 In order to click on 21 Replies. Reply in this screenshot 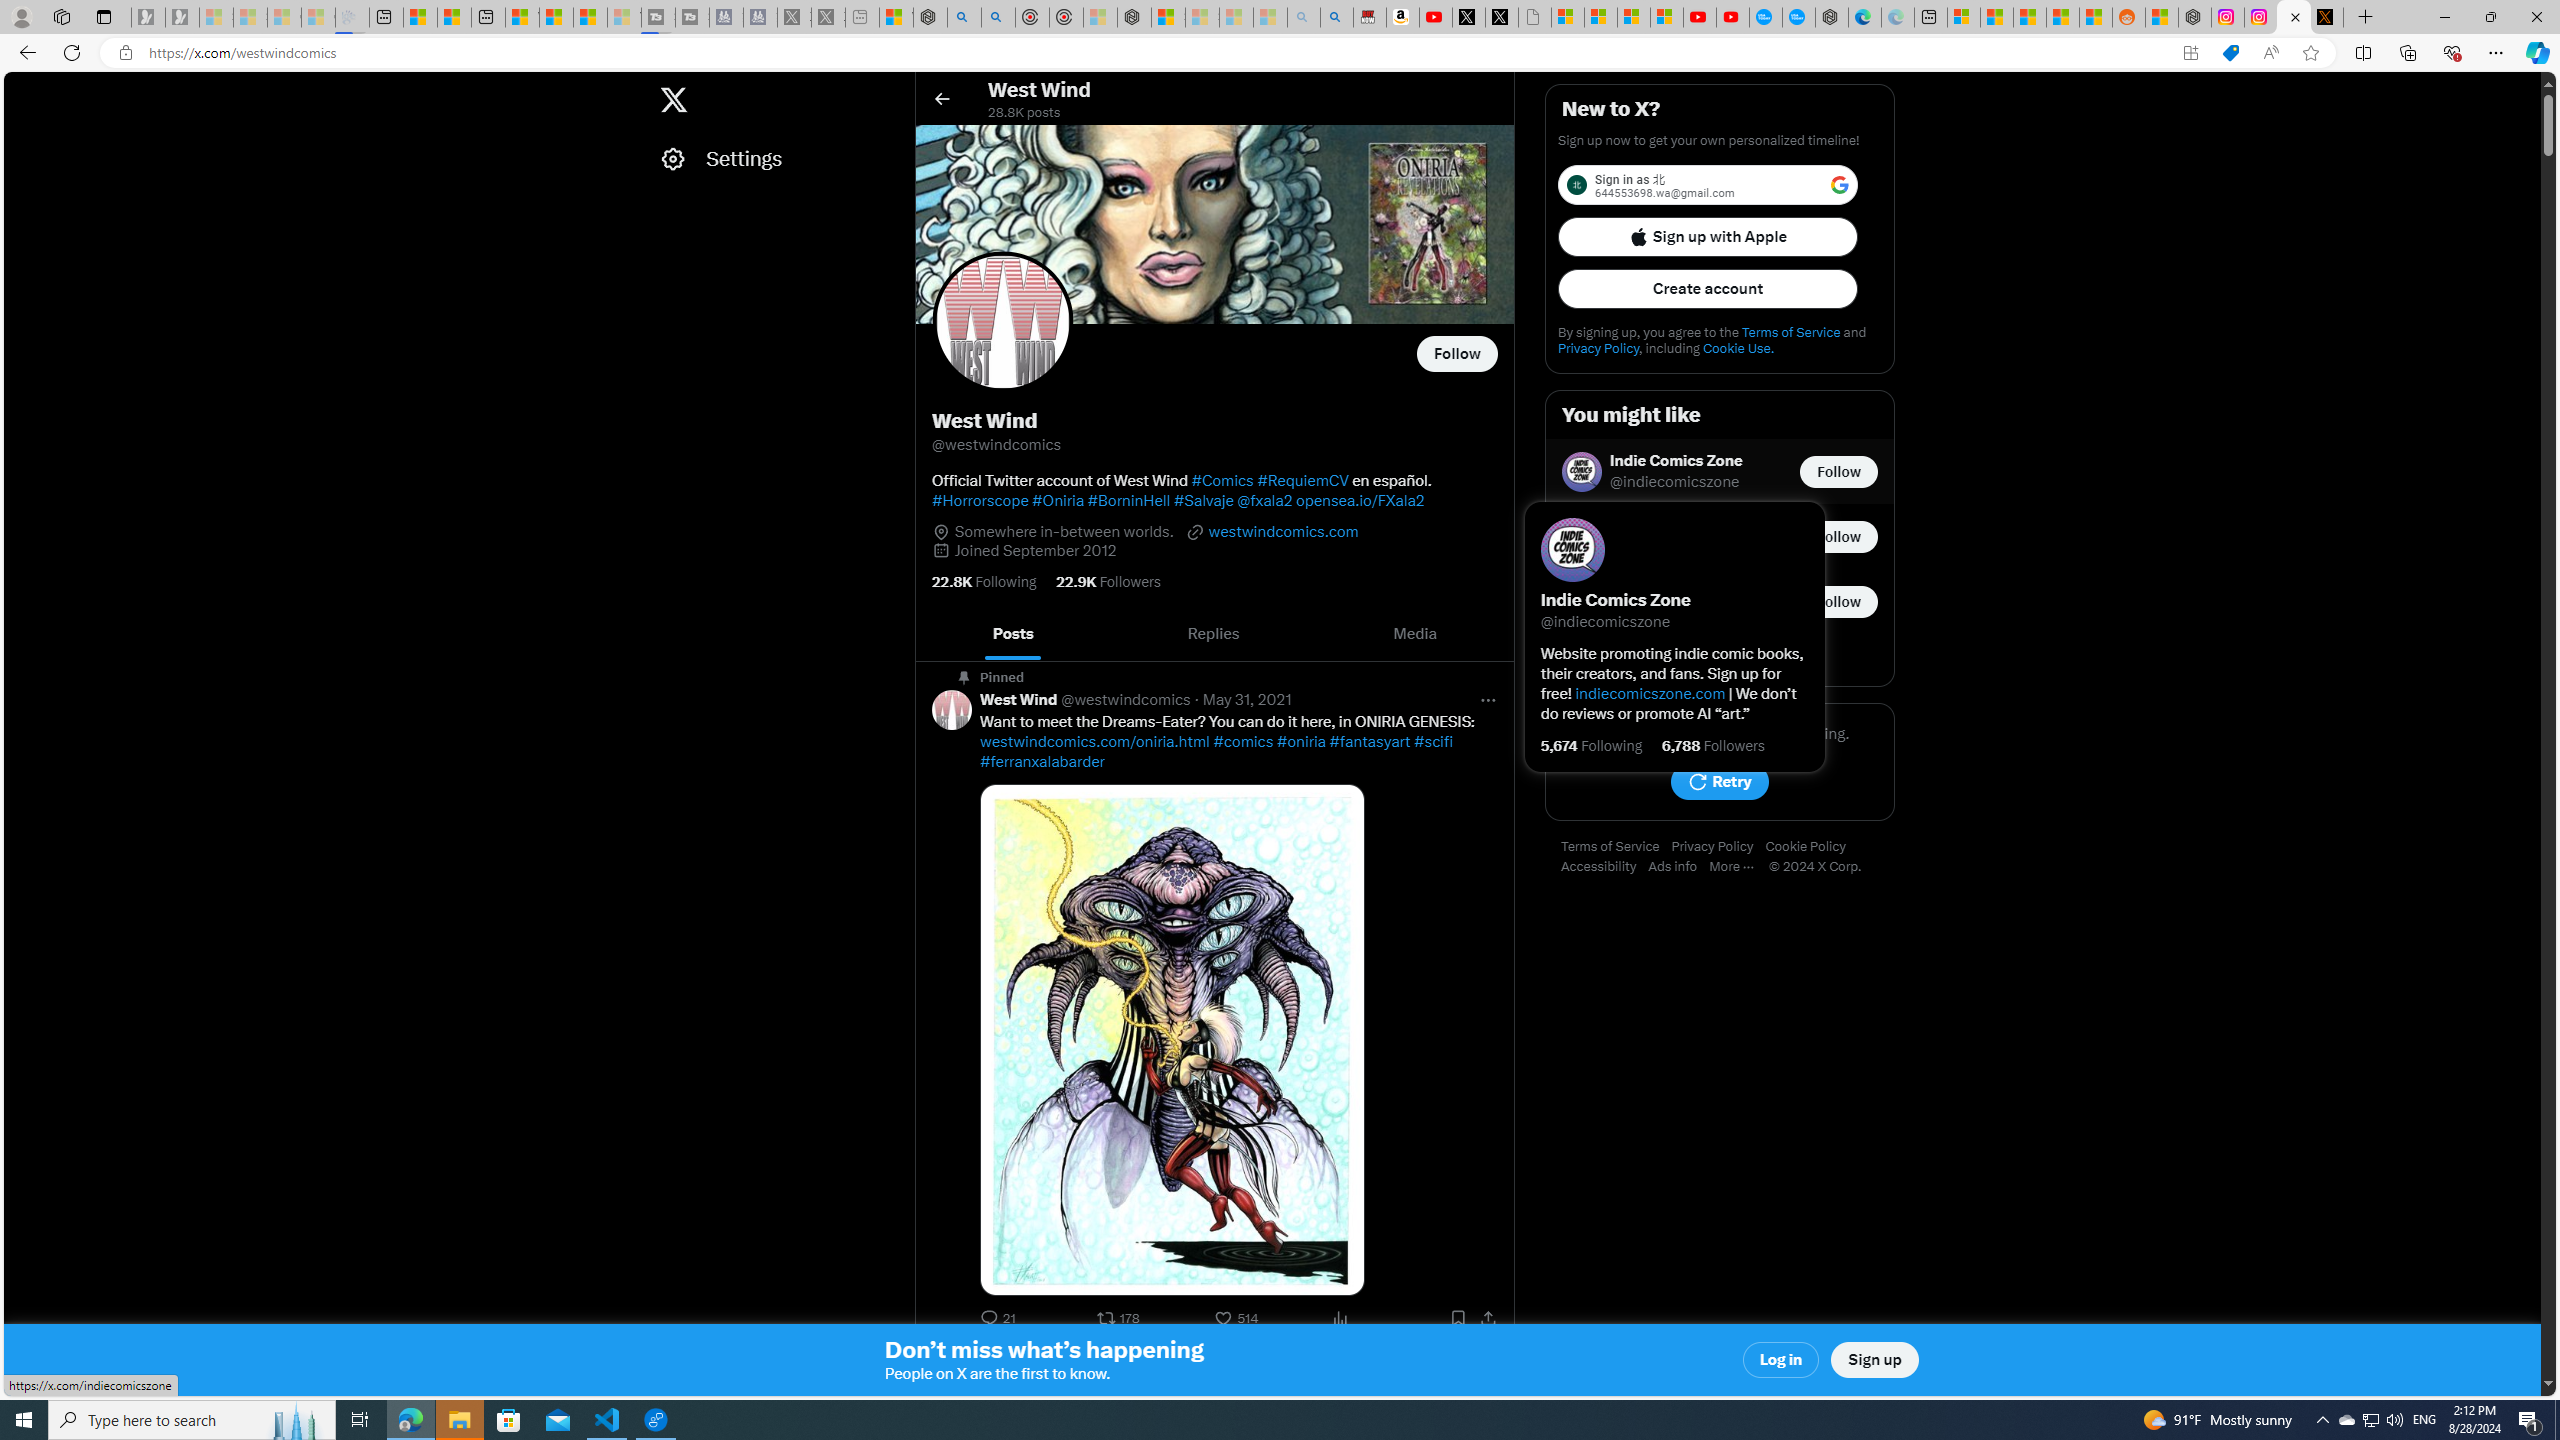, I will do `click(1000, 1318)`.